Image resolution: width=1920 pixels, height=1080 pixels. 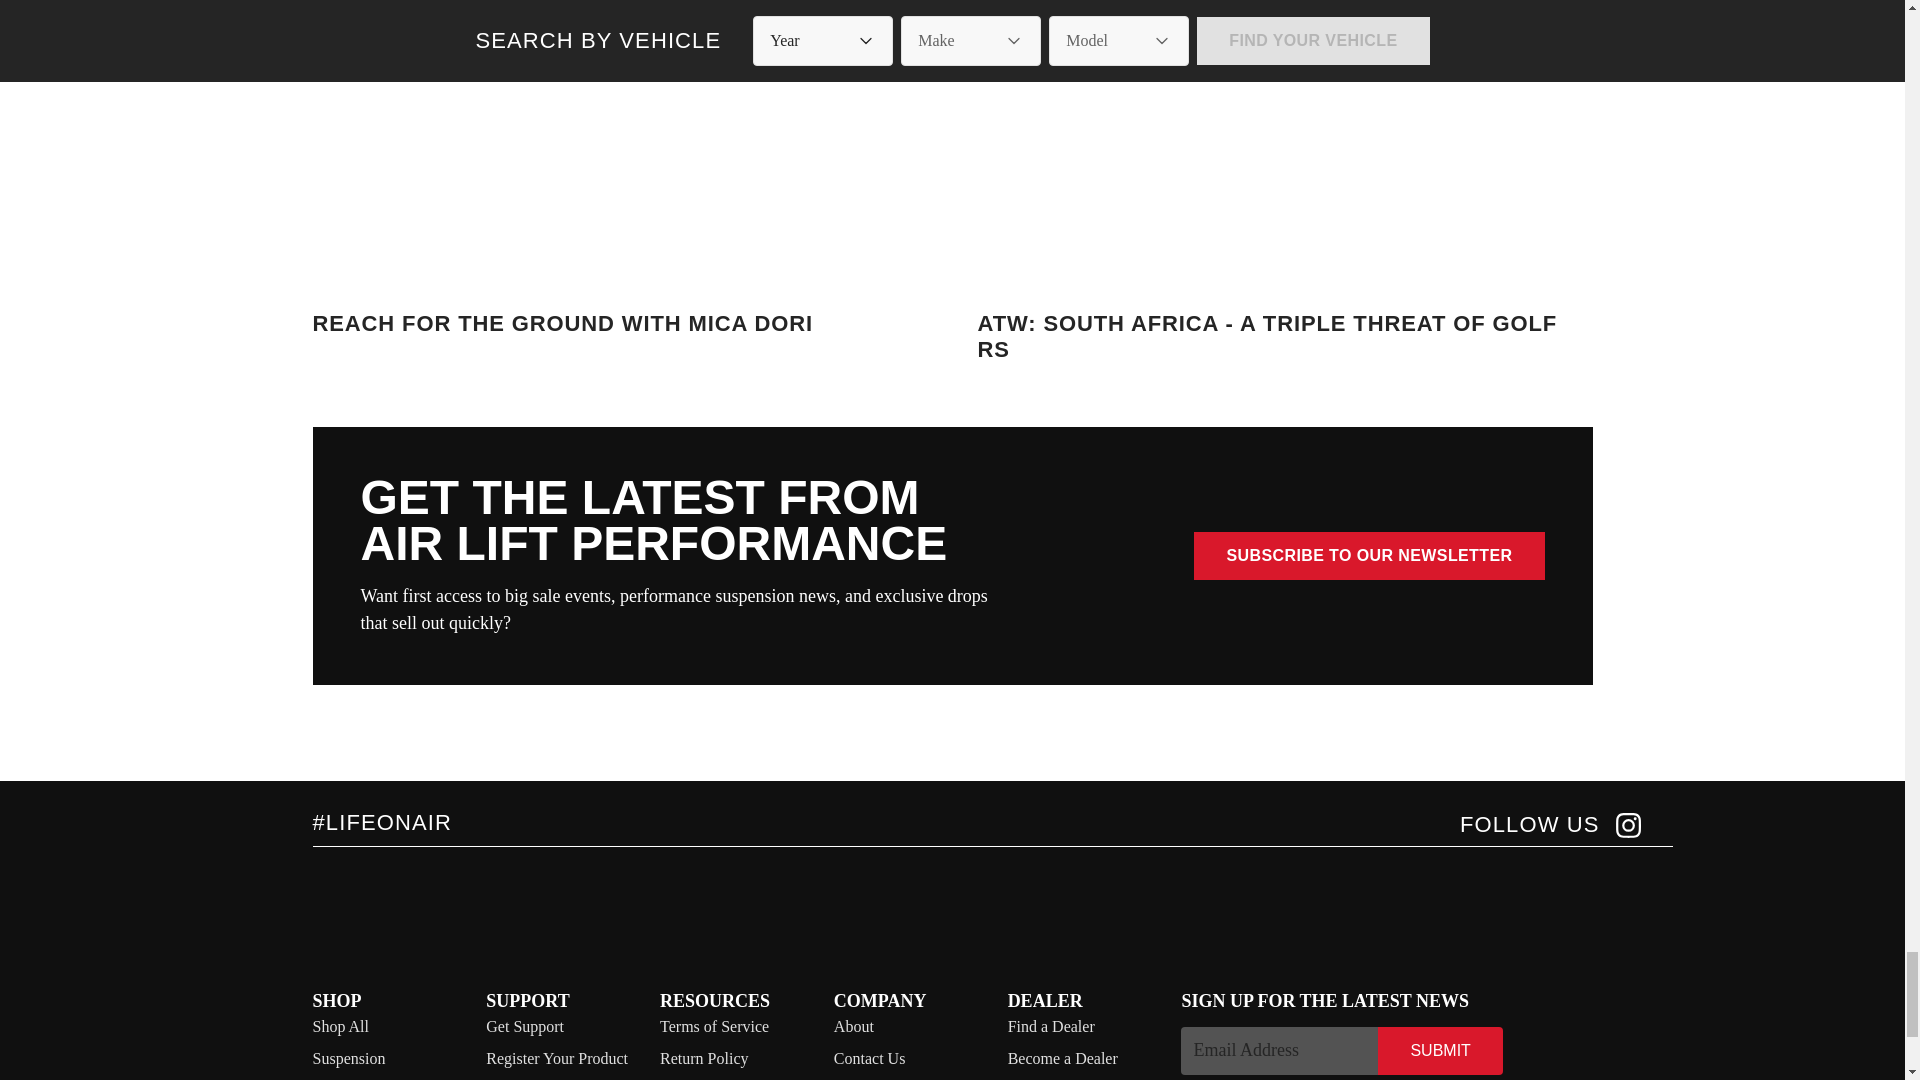 What do you see at coordinates (714, 1026) in the screenshot?
I see `Terms of Service` at bounding box center [714, 1026].